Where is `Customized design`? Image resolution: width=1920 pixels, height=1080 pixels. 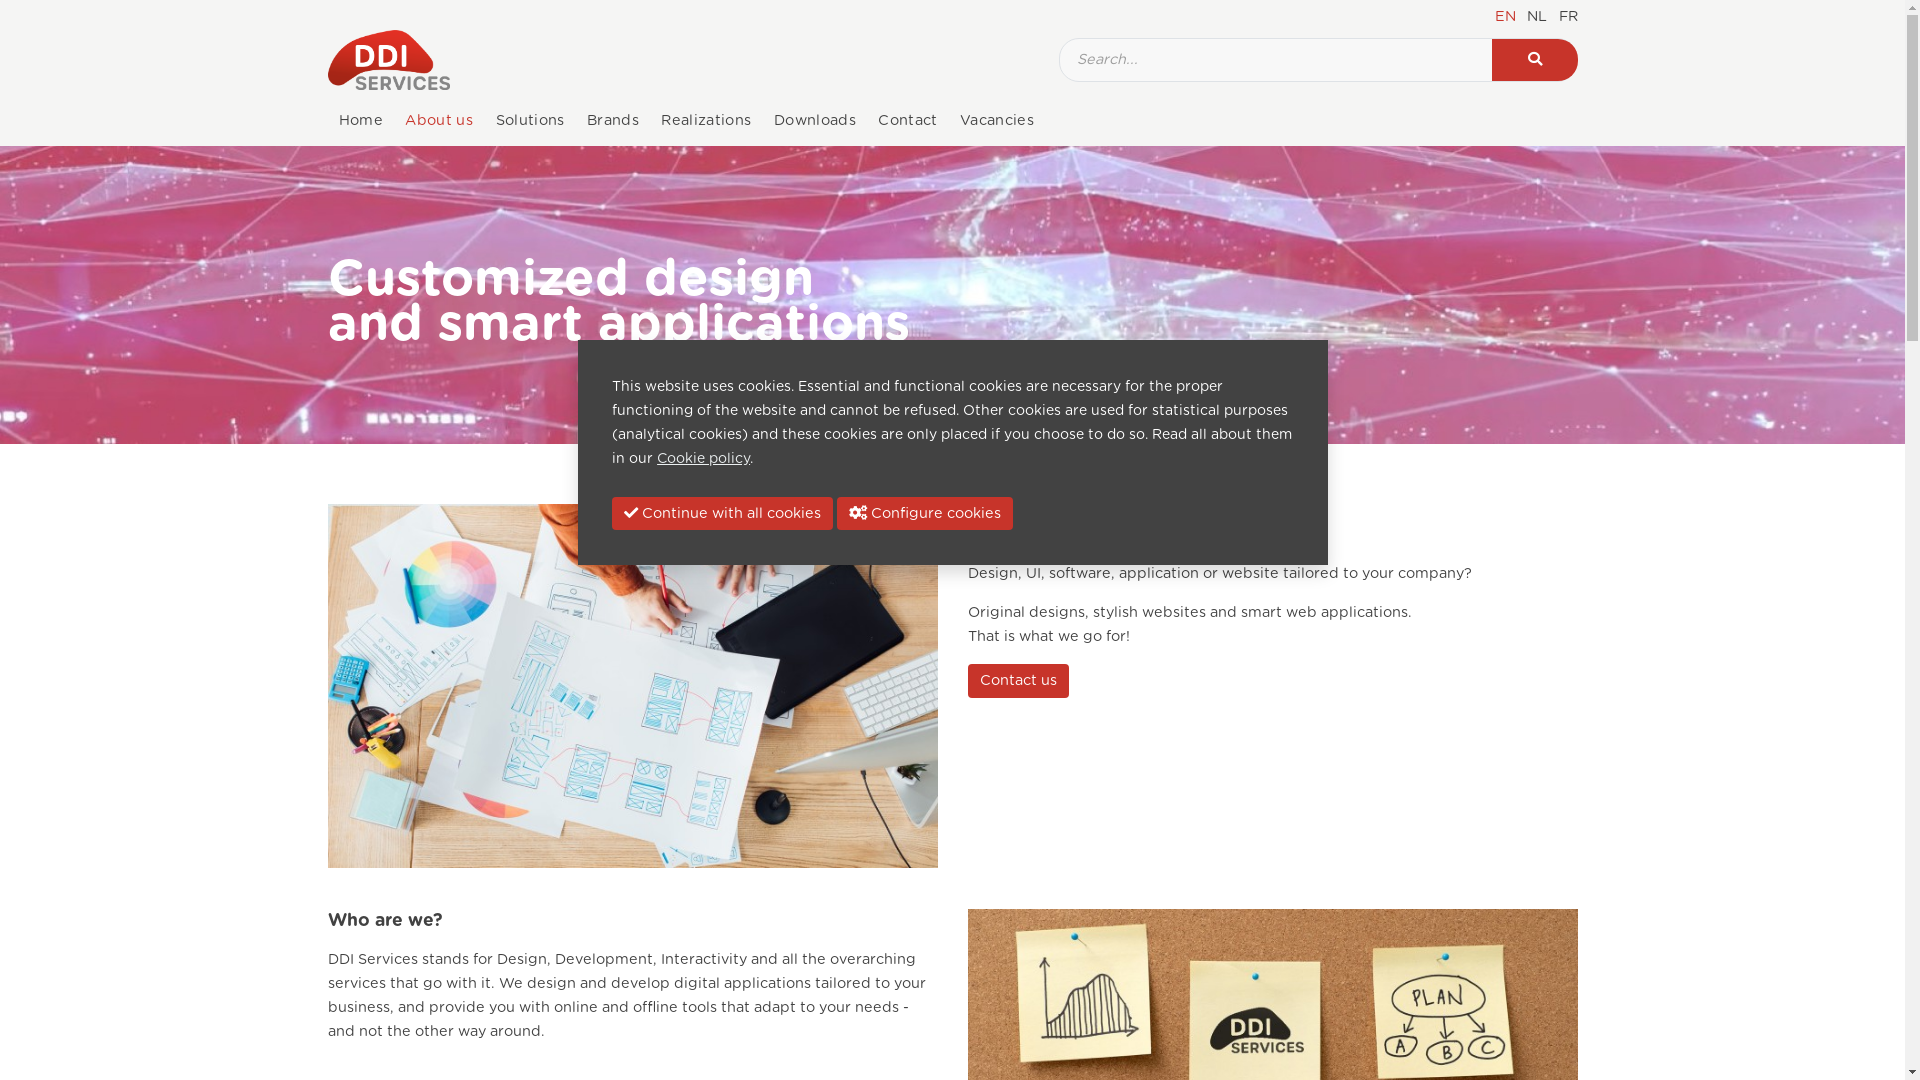
Customized design is located at coordinates (571, 280).